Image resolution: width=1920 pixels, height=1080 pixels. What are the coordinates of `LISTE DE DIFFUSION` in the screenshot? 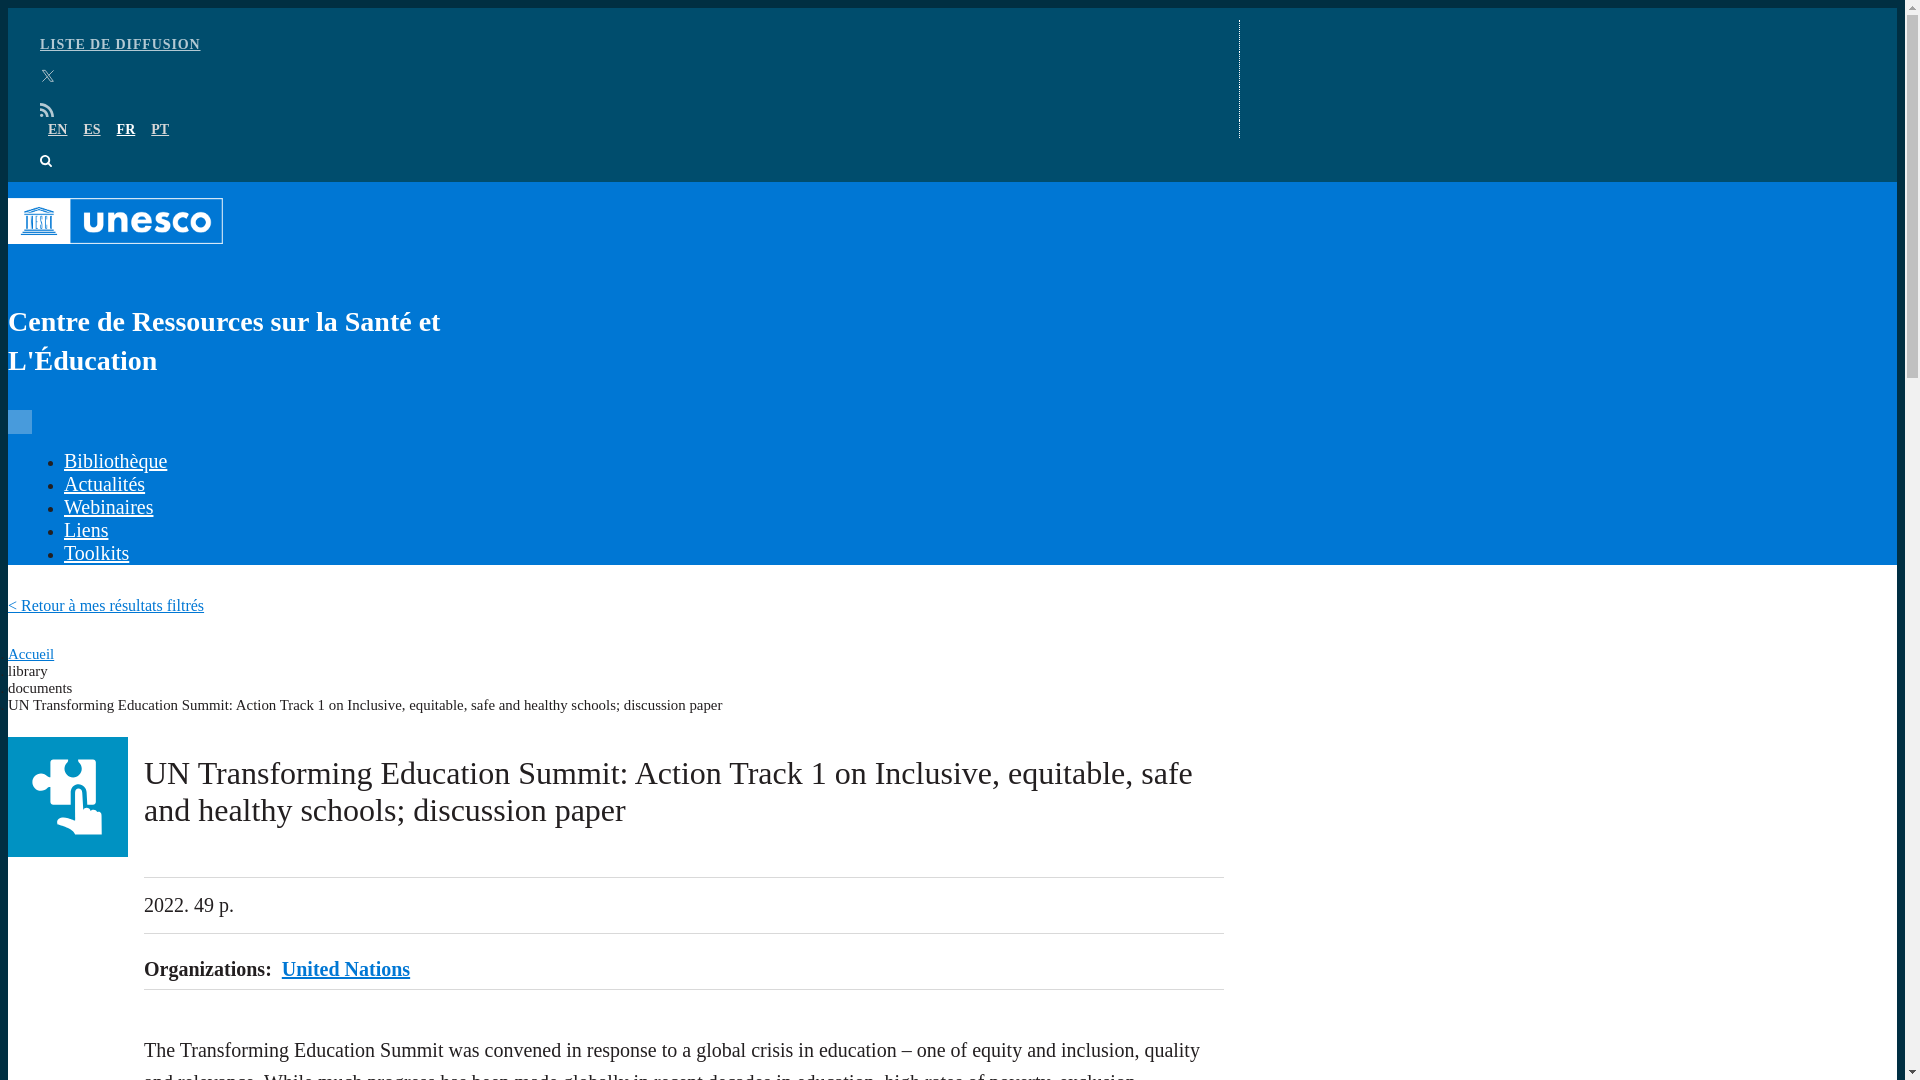 It's located at (120, 44).